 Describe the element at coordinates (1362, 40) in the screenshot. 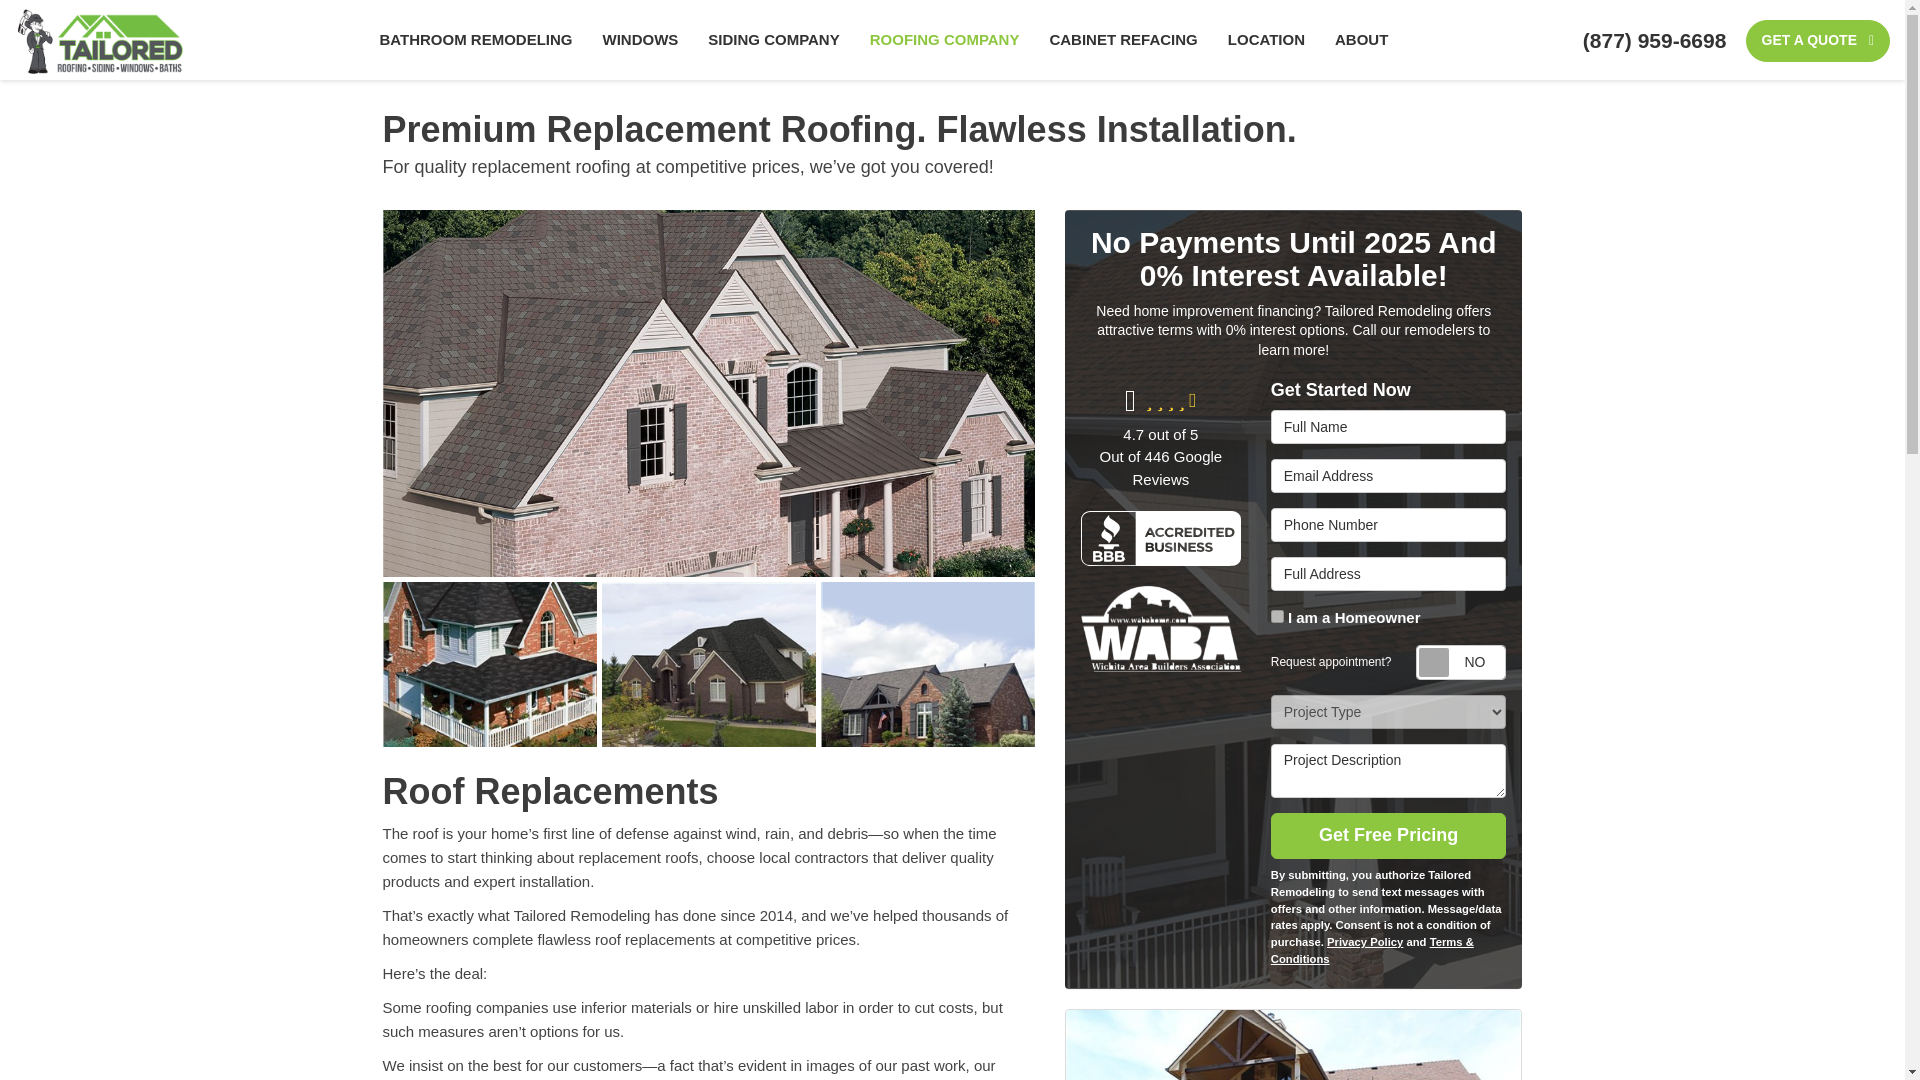

I see `ABOUT` at that location.